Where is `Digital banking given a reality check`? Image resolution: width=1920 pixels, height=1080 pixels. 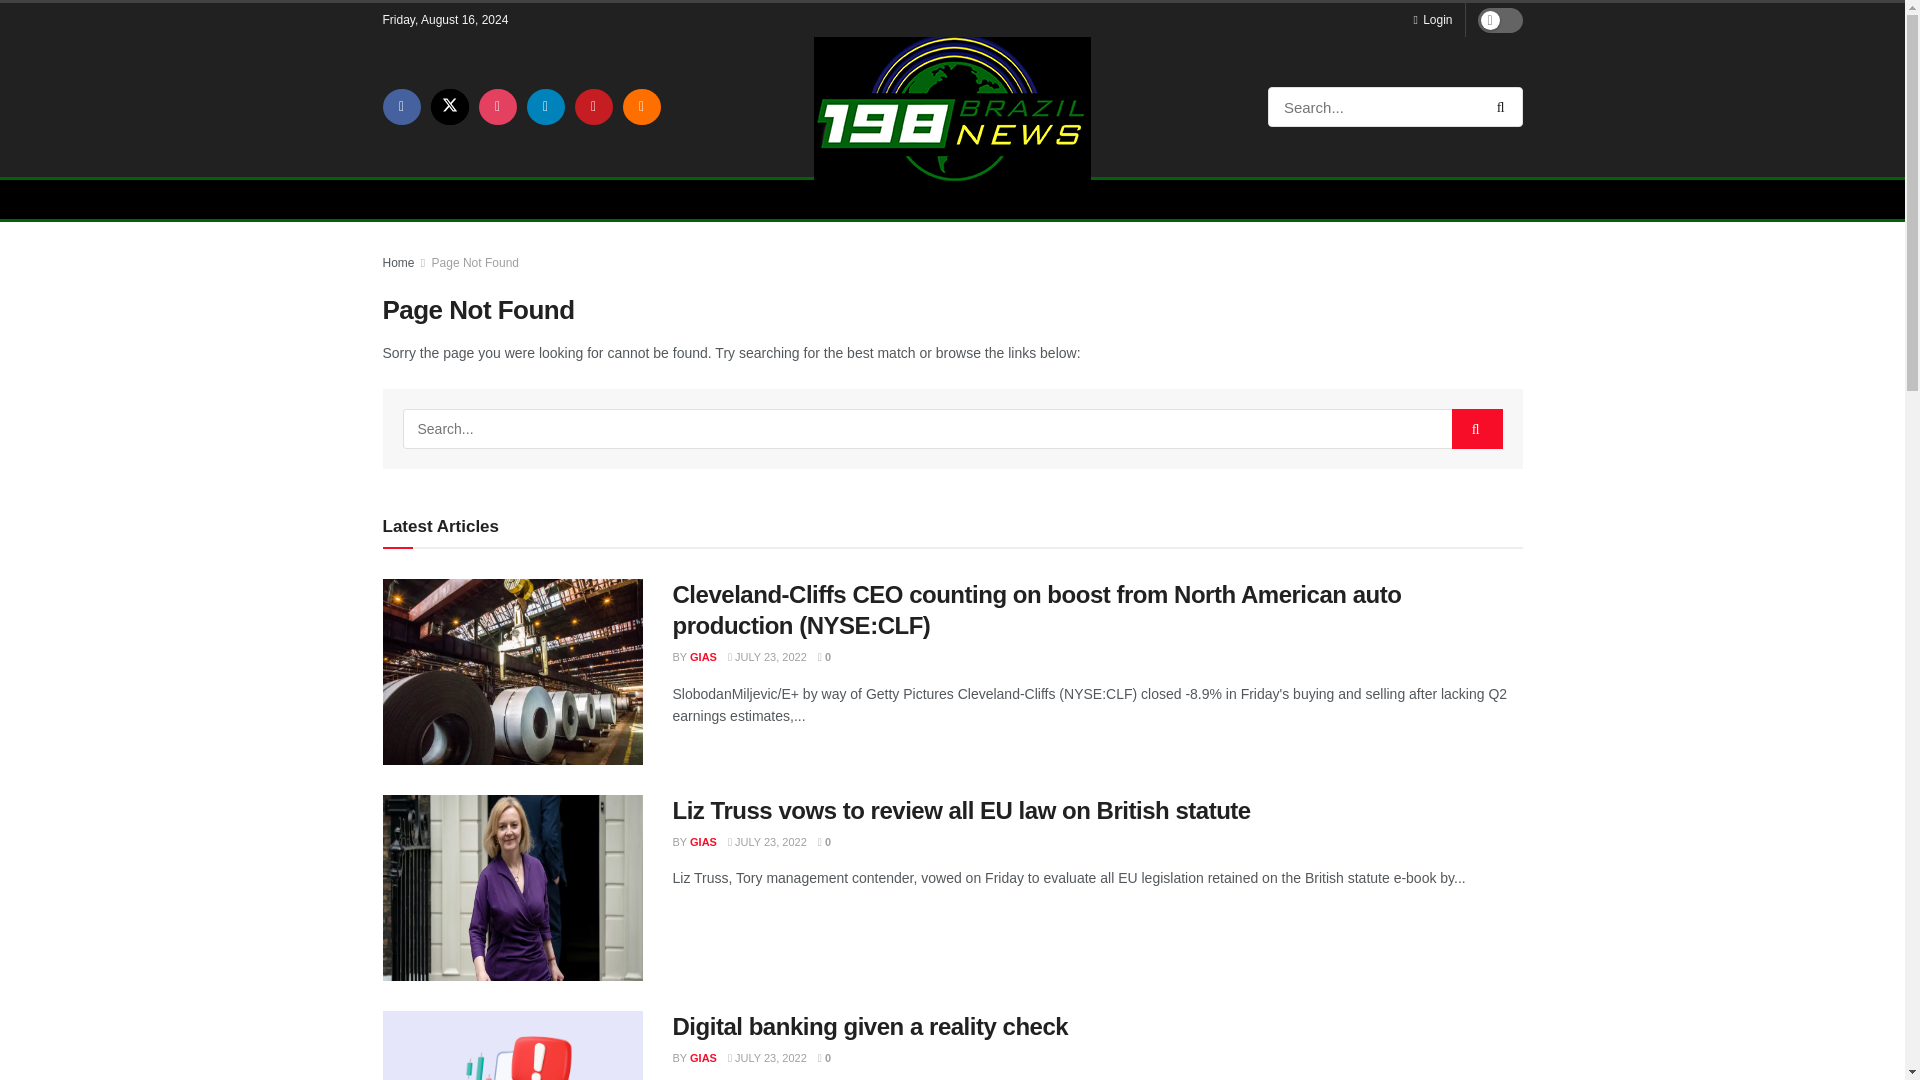 Digital banking given a reality check is located at coordinates (512, 1045).